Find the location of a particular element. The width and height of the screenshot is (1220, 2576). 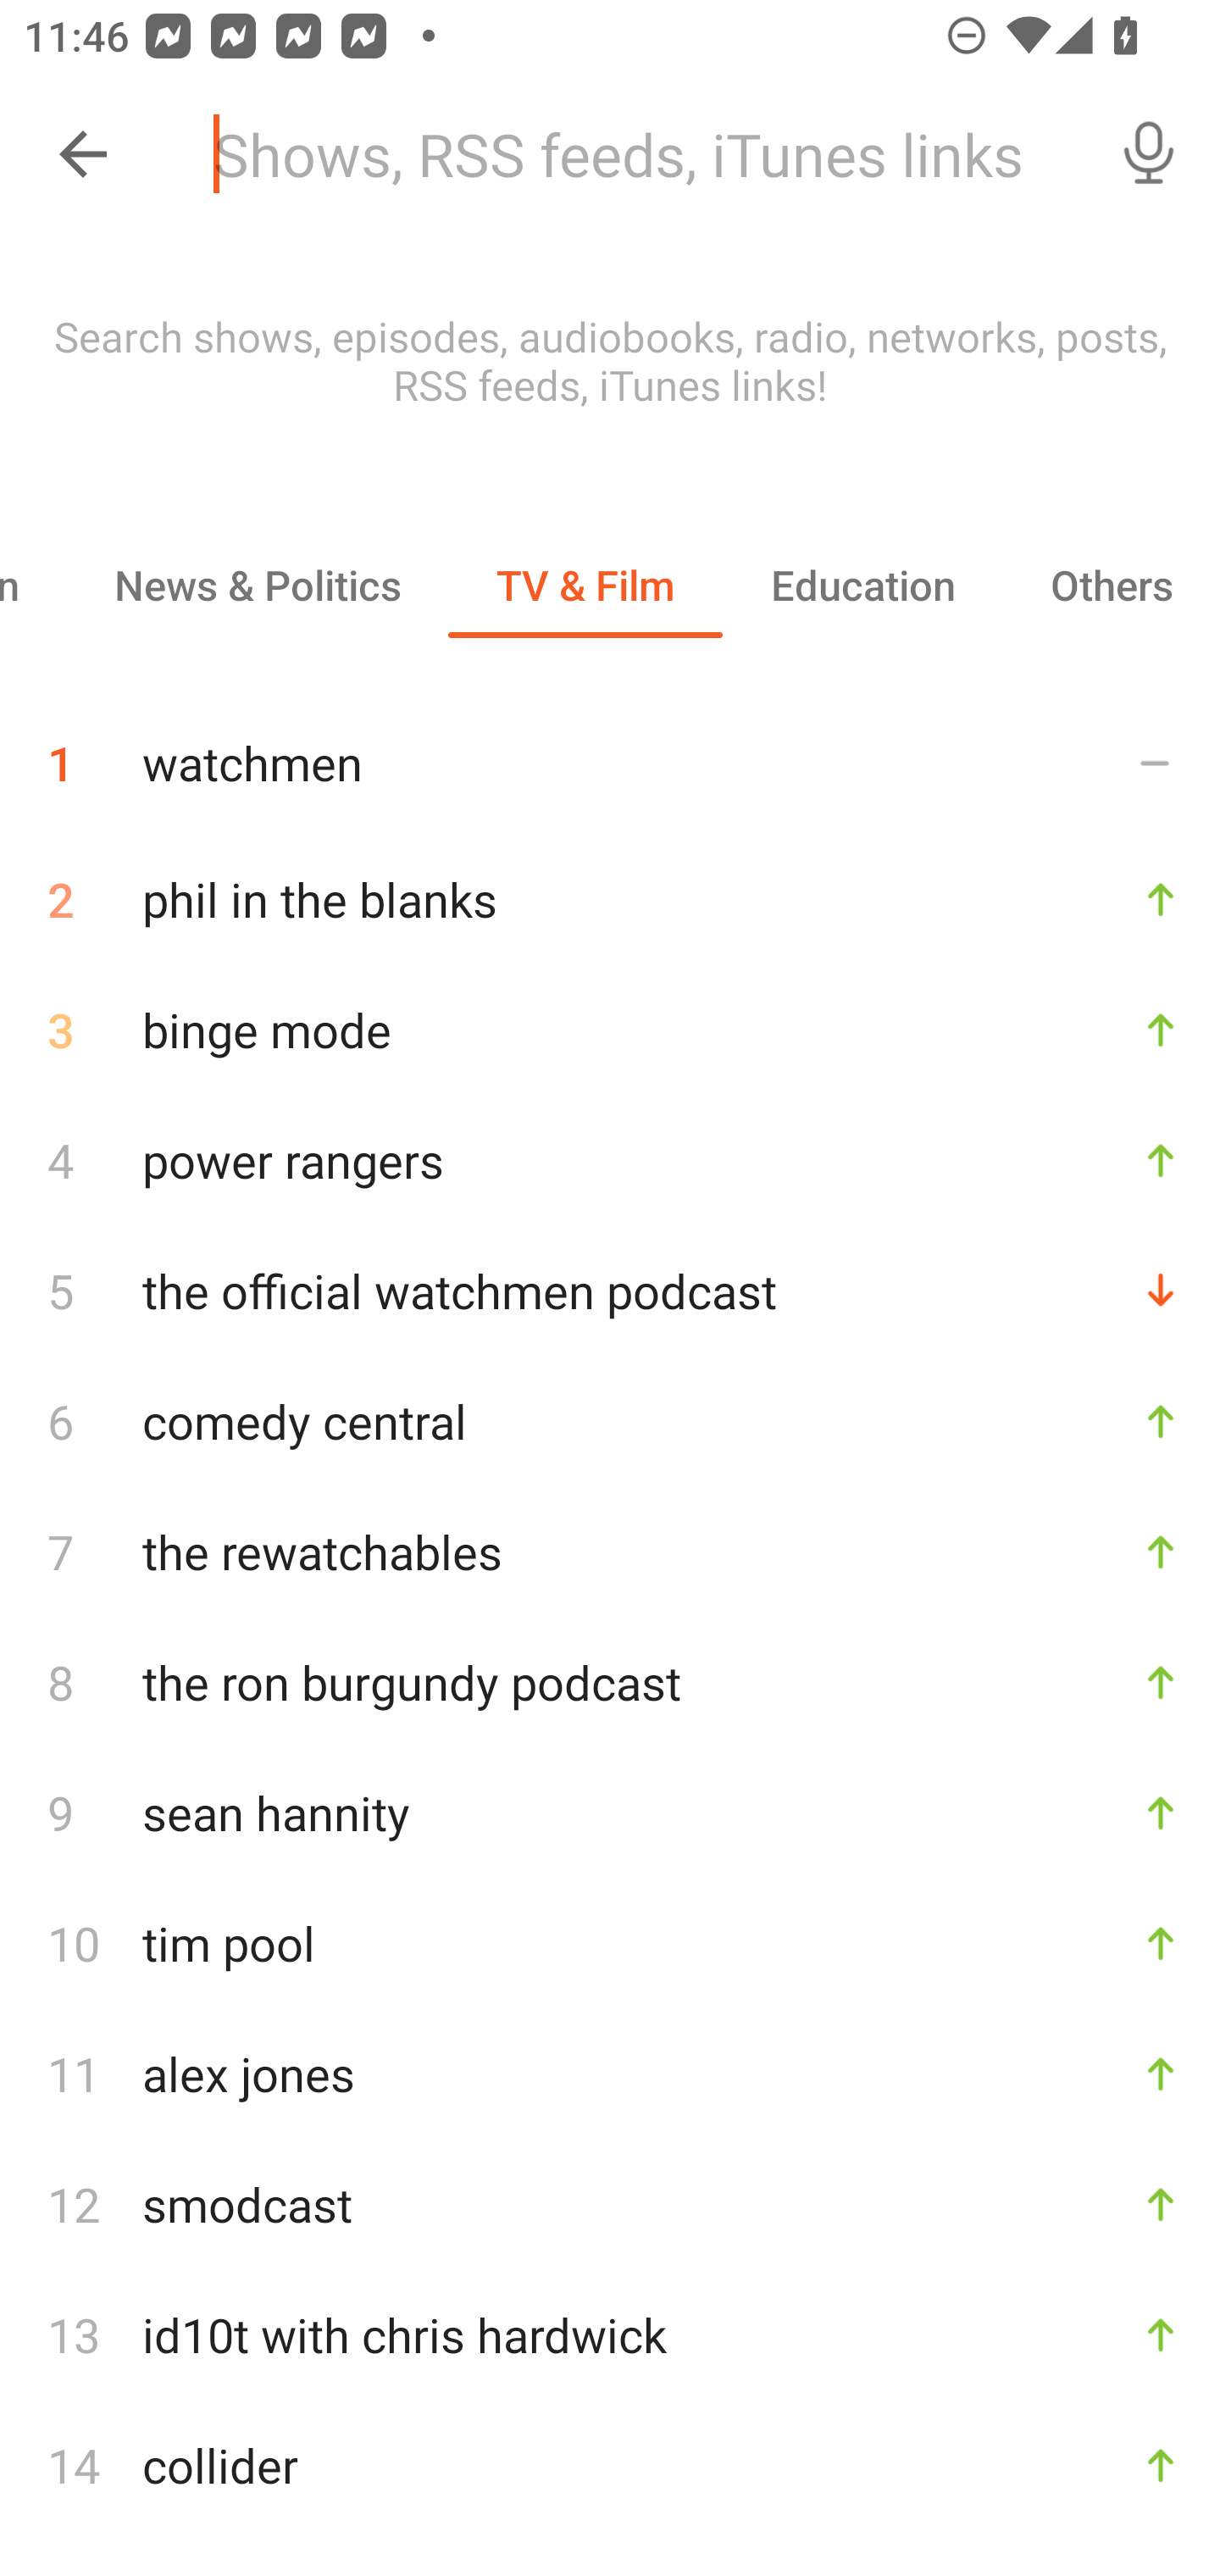

Education is located at coordinates (862, 585).